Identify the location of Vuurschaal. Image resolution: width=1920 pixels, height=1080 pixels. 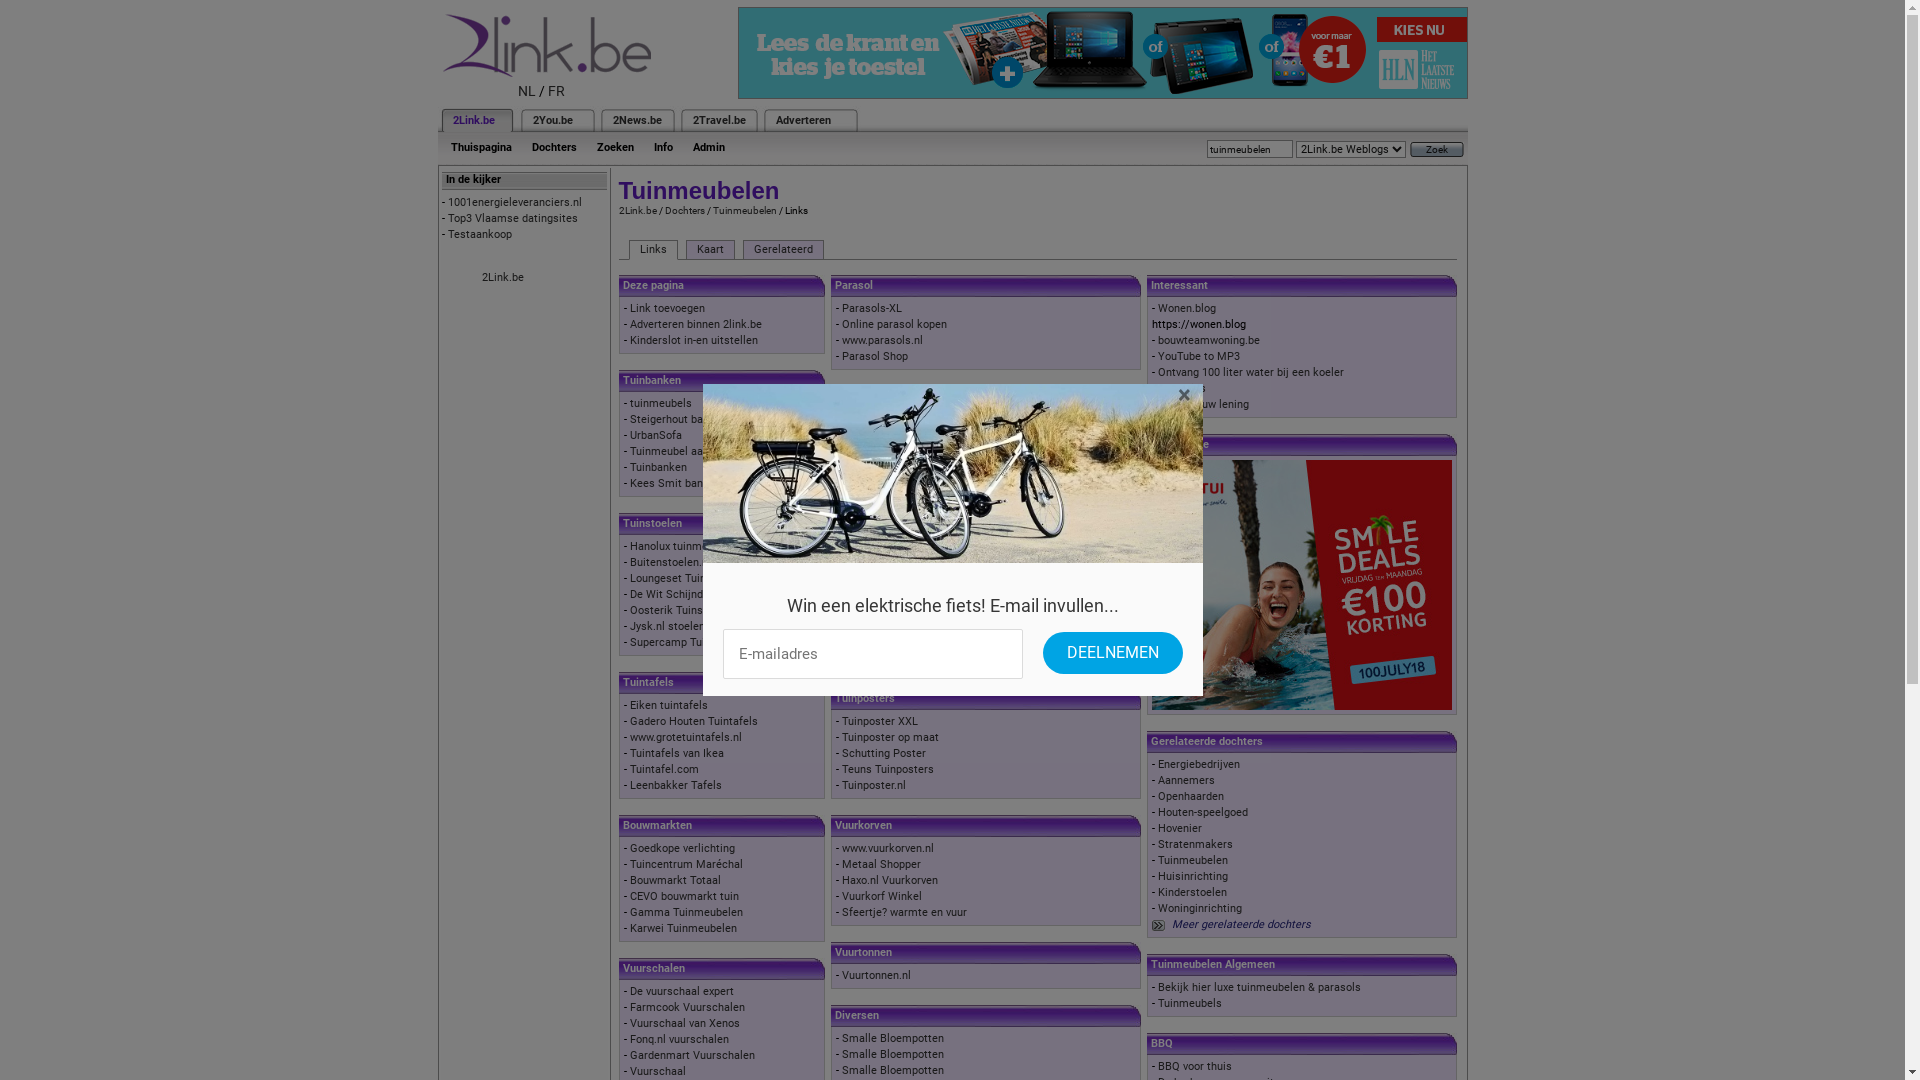
(658, 1072).